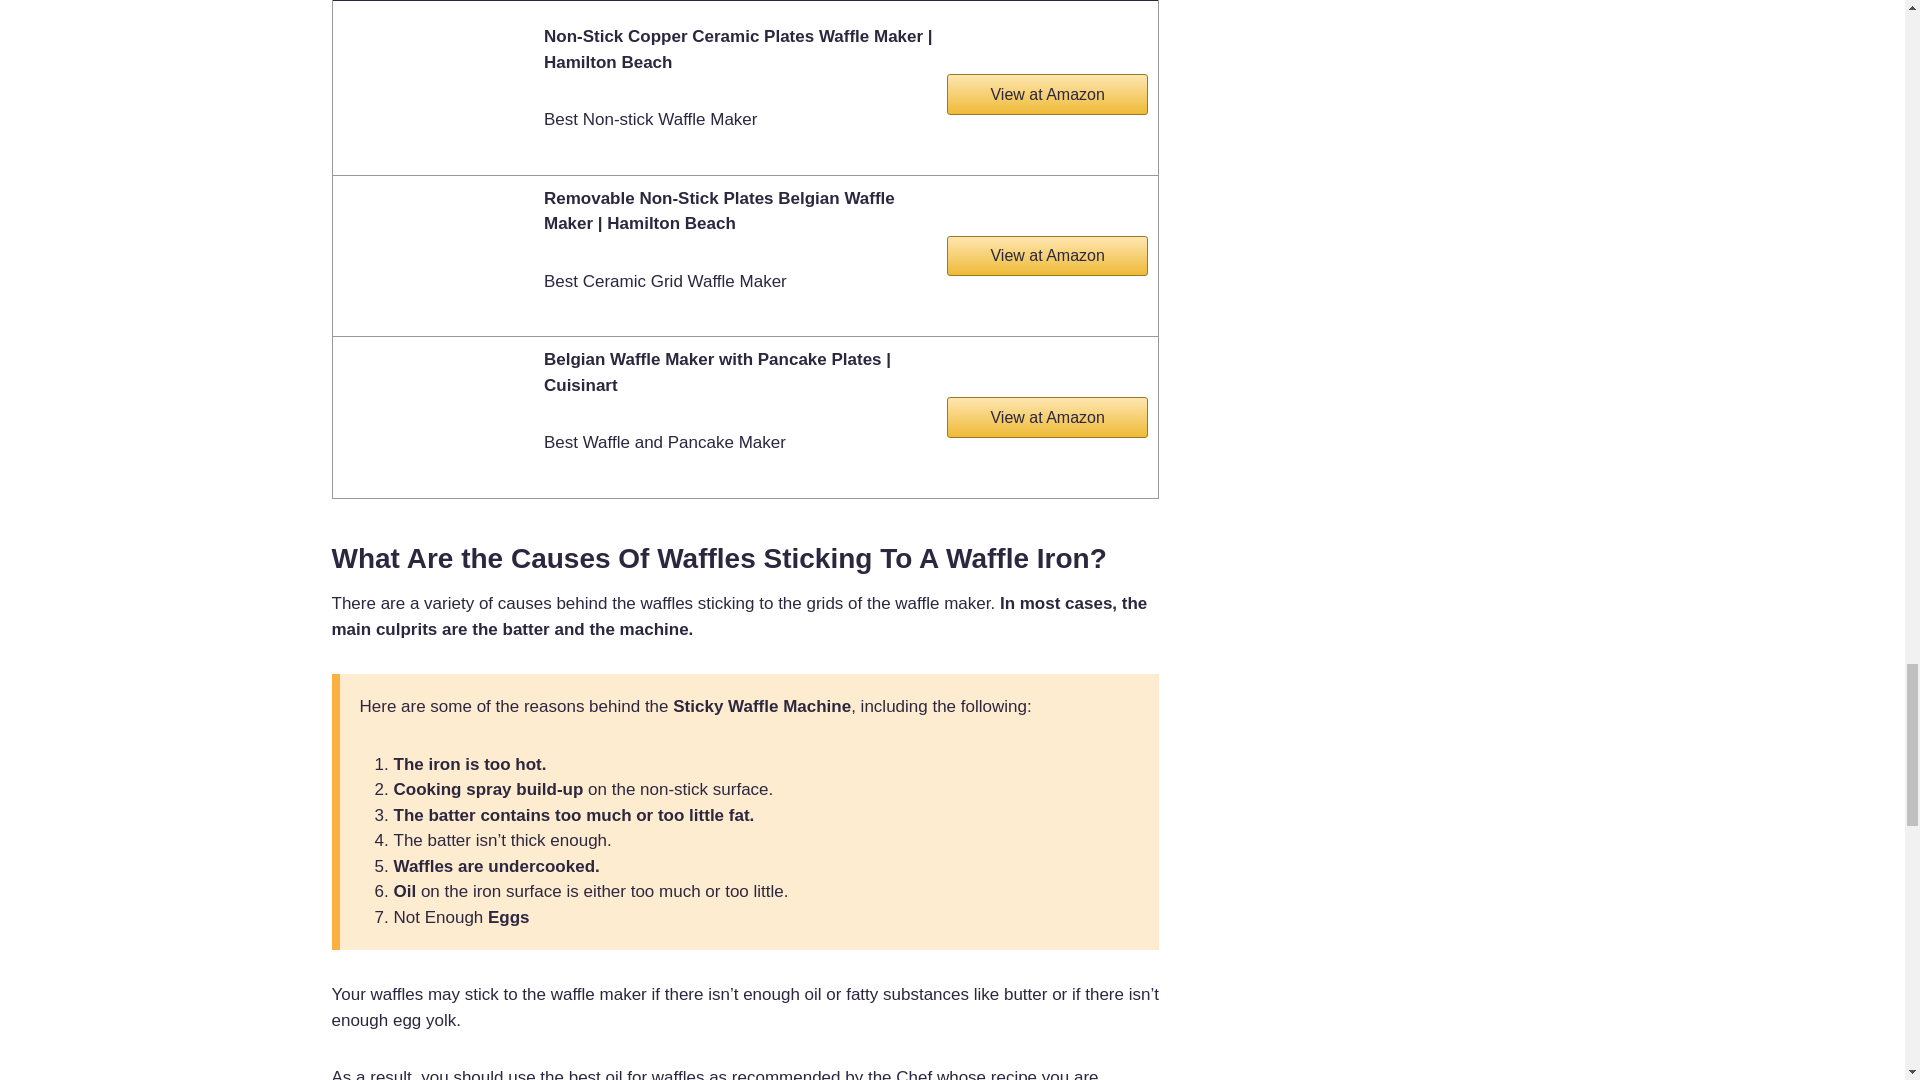  I want to click on View at Amazon, so click(1047, 94).